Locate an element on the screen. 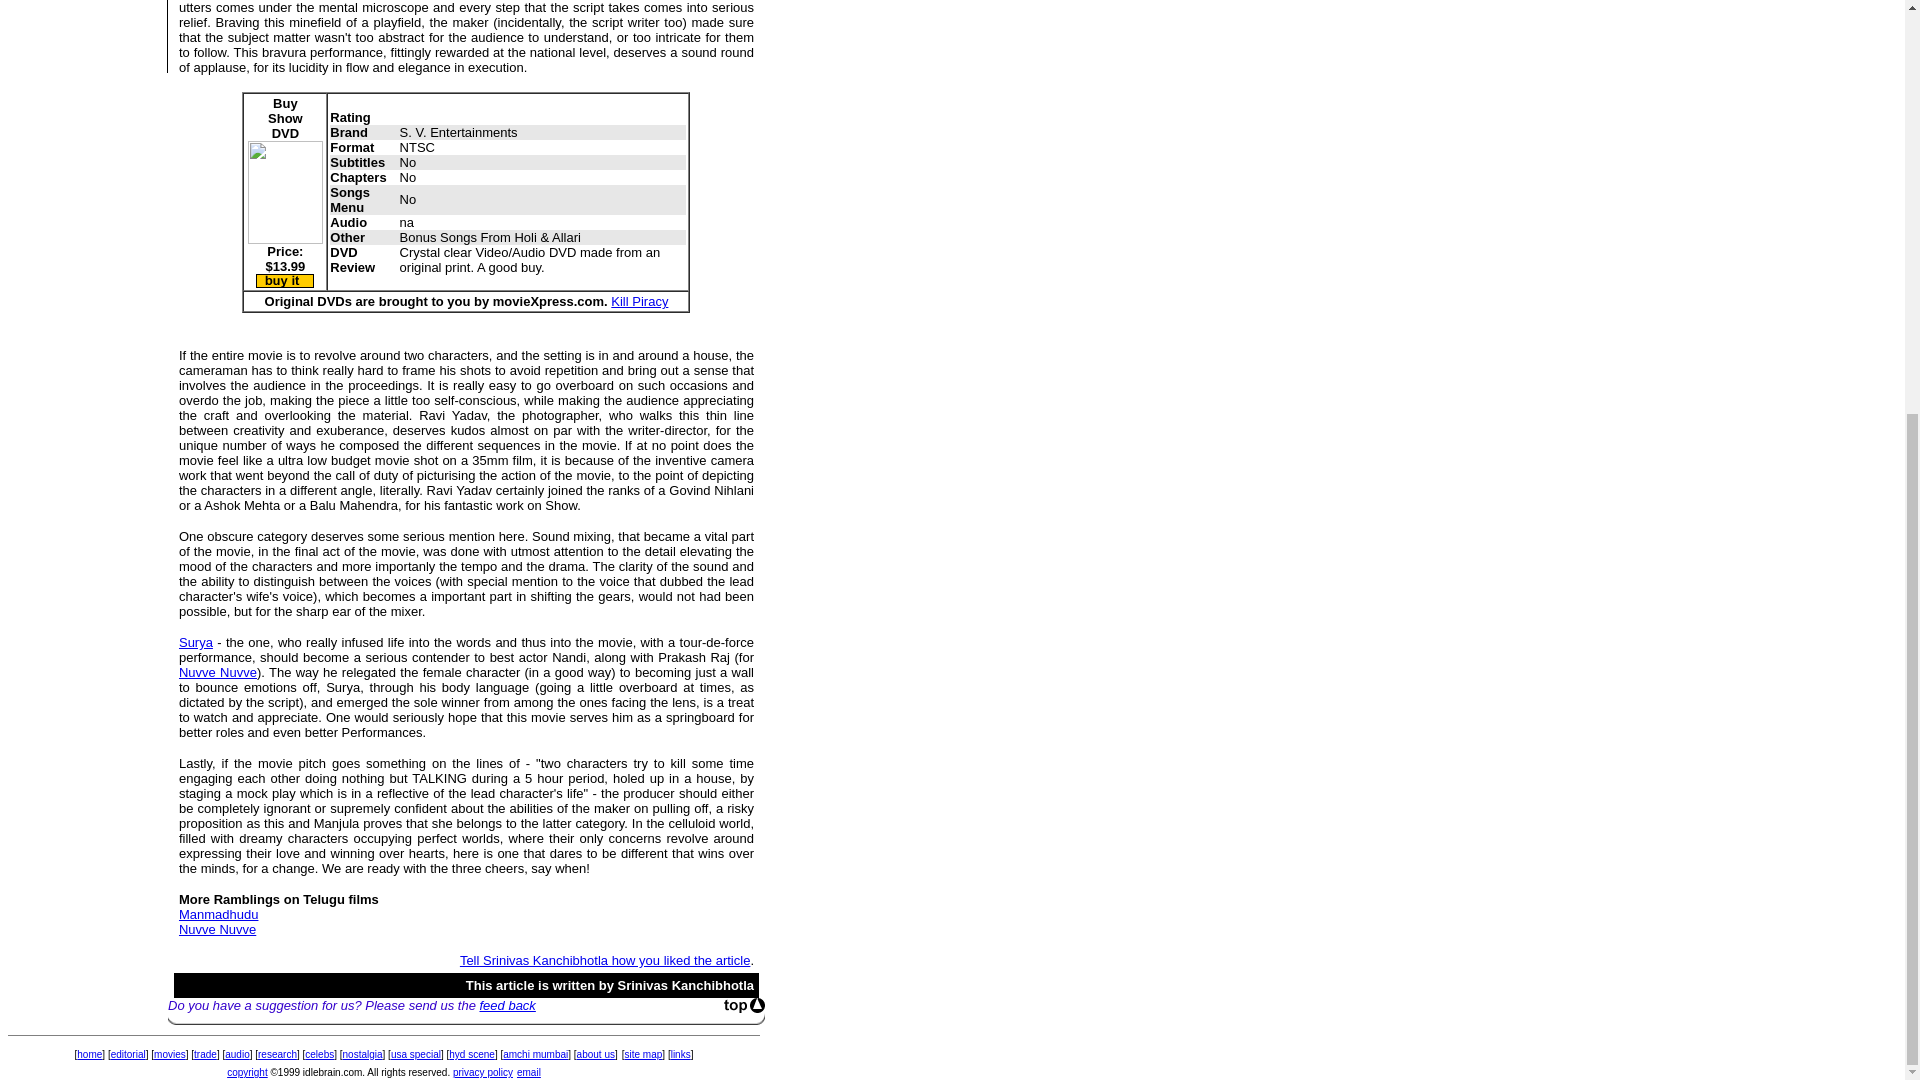 This screenshot has width=1920, height=1080. about us is located at coordinates (596, 1054).